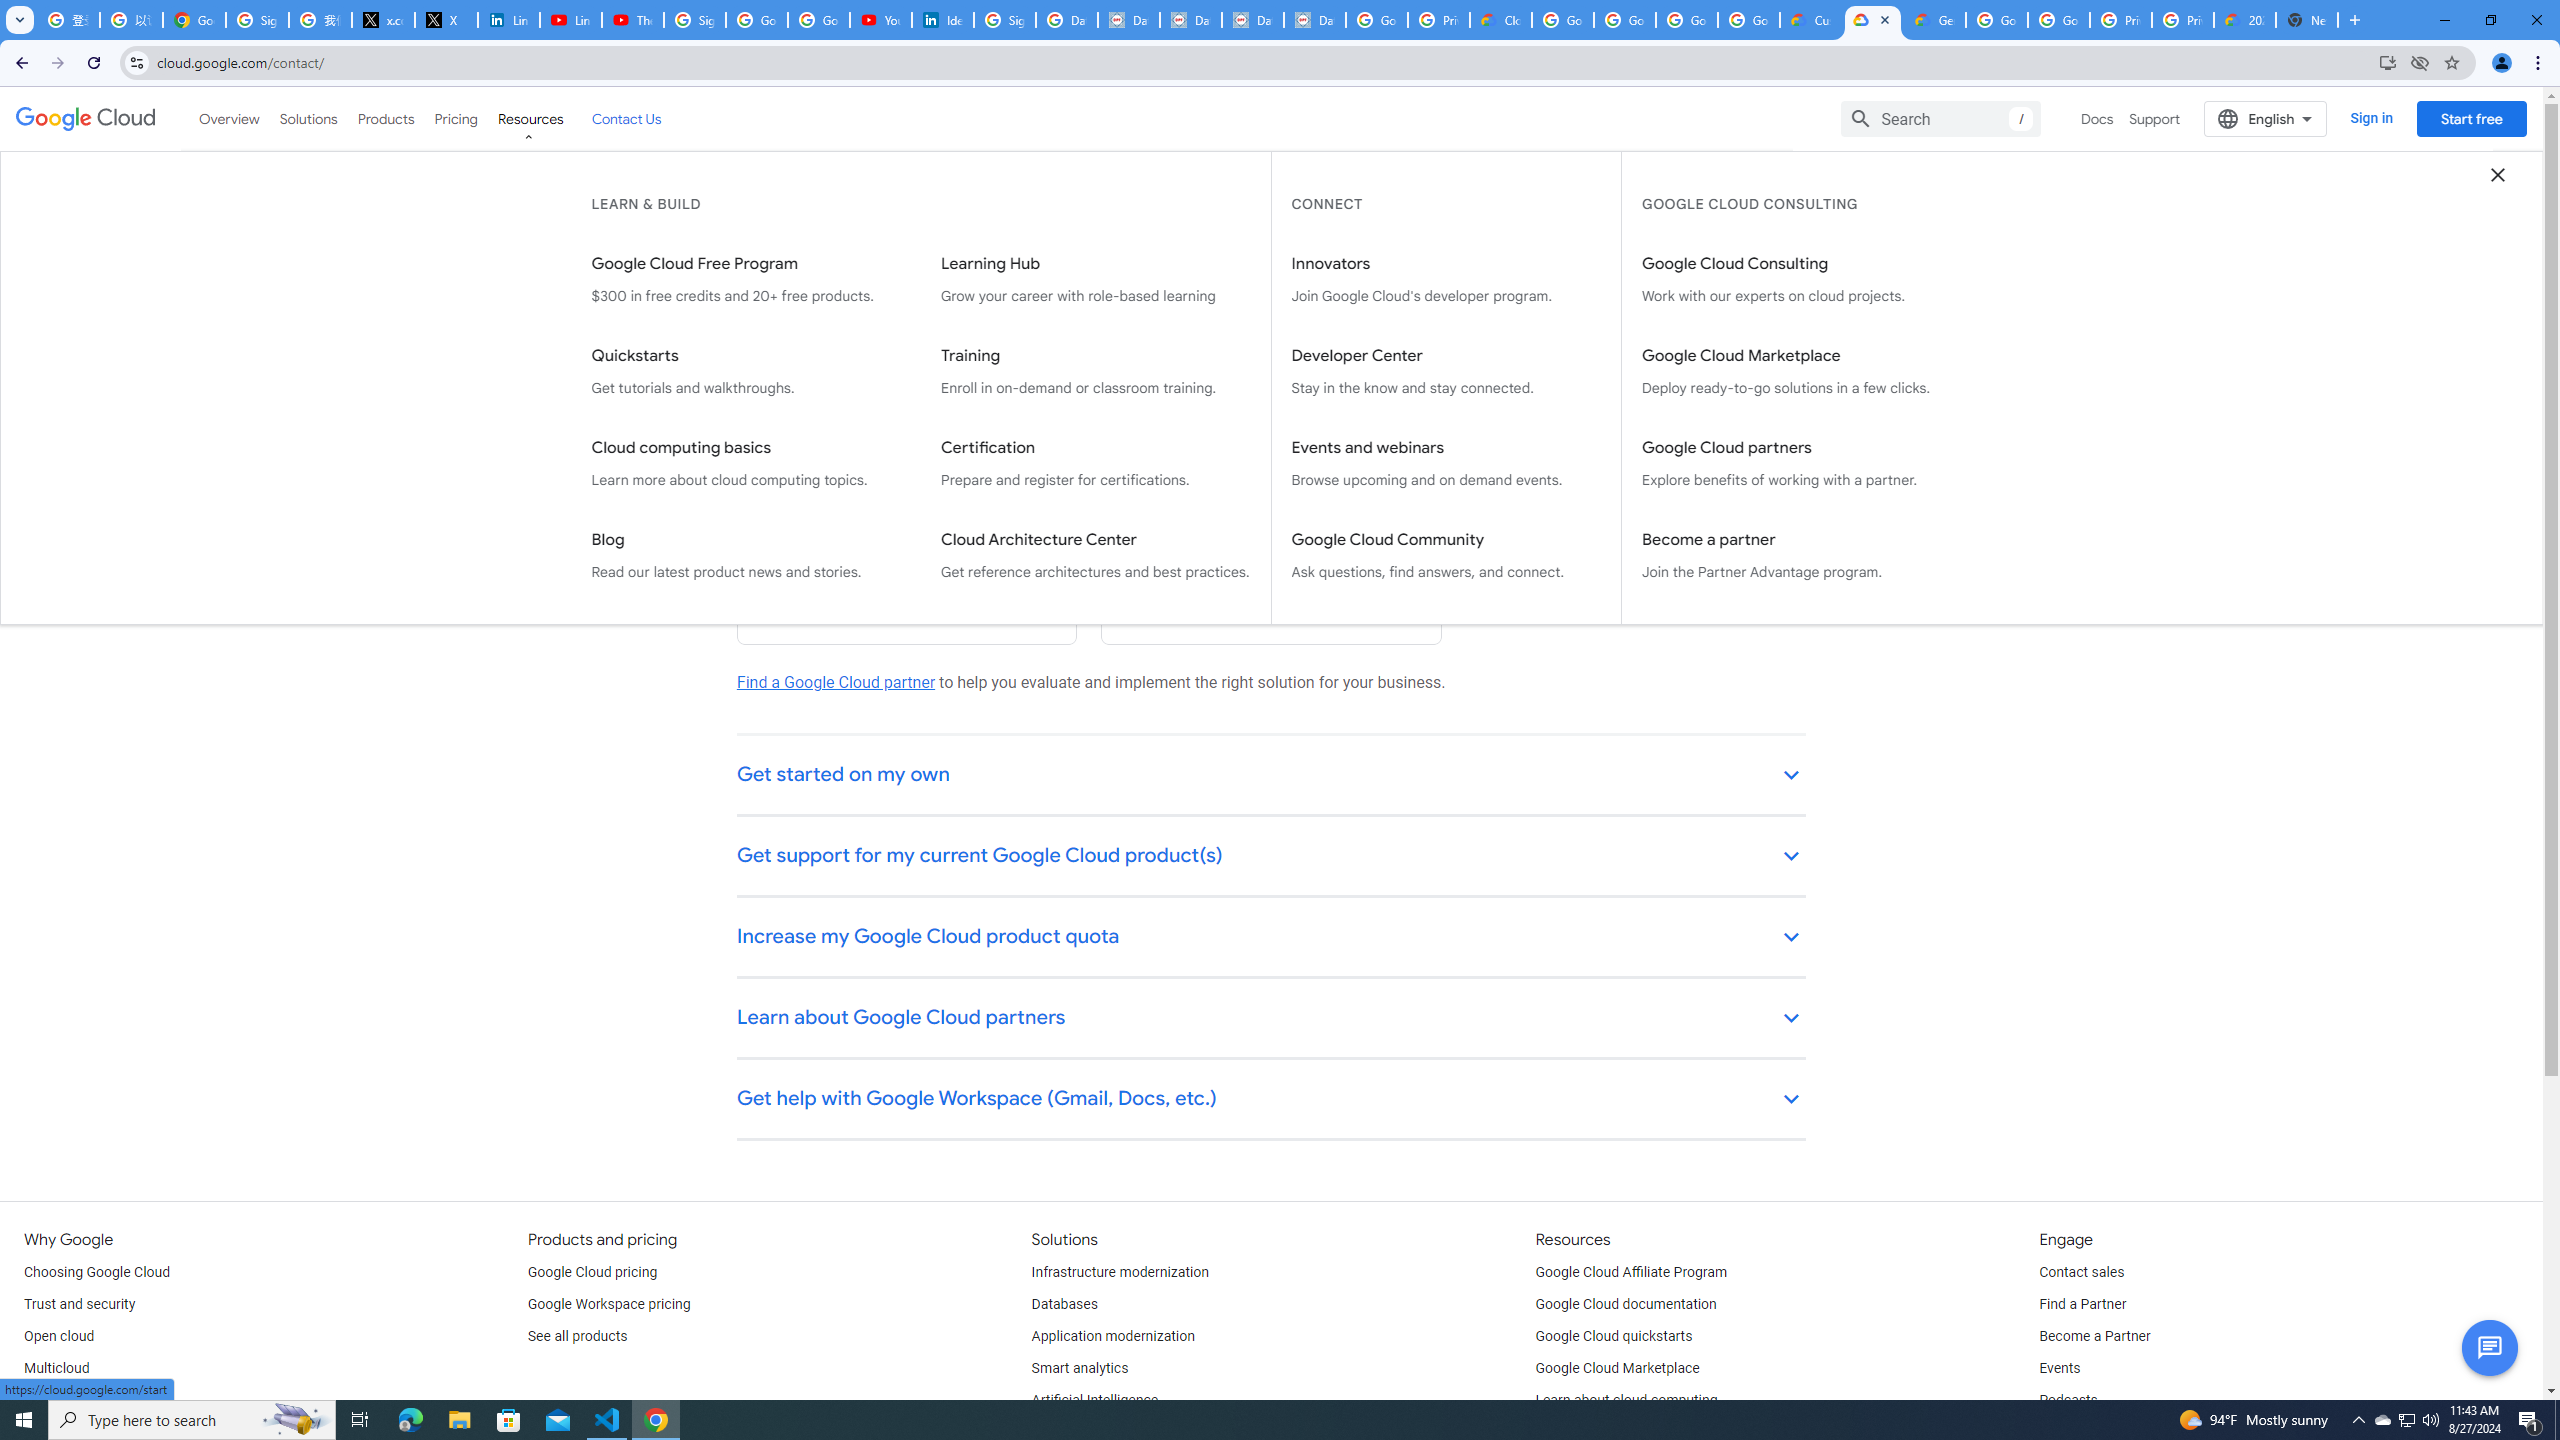 The width and height of the screenshot is (2560, 1440). Describe the element at coordinates (1795, 556) in the screenshot. I see `Become a partner Join the Partner Advantage program.` at that location.